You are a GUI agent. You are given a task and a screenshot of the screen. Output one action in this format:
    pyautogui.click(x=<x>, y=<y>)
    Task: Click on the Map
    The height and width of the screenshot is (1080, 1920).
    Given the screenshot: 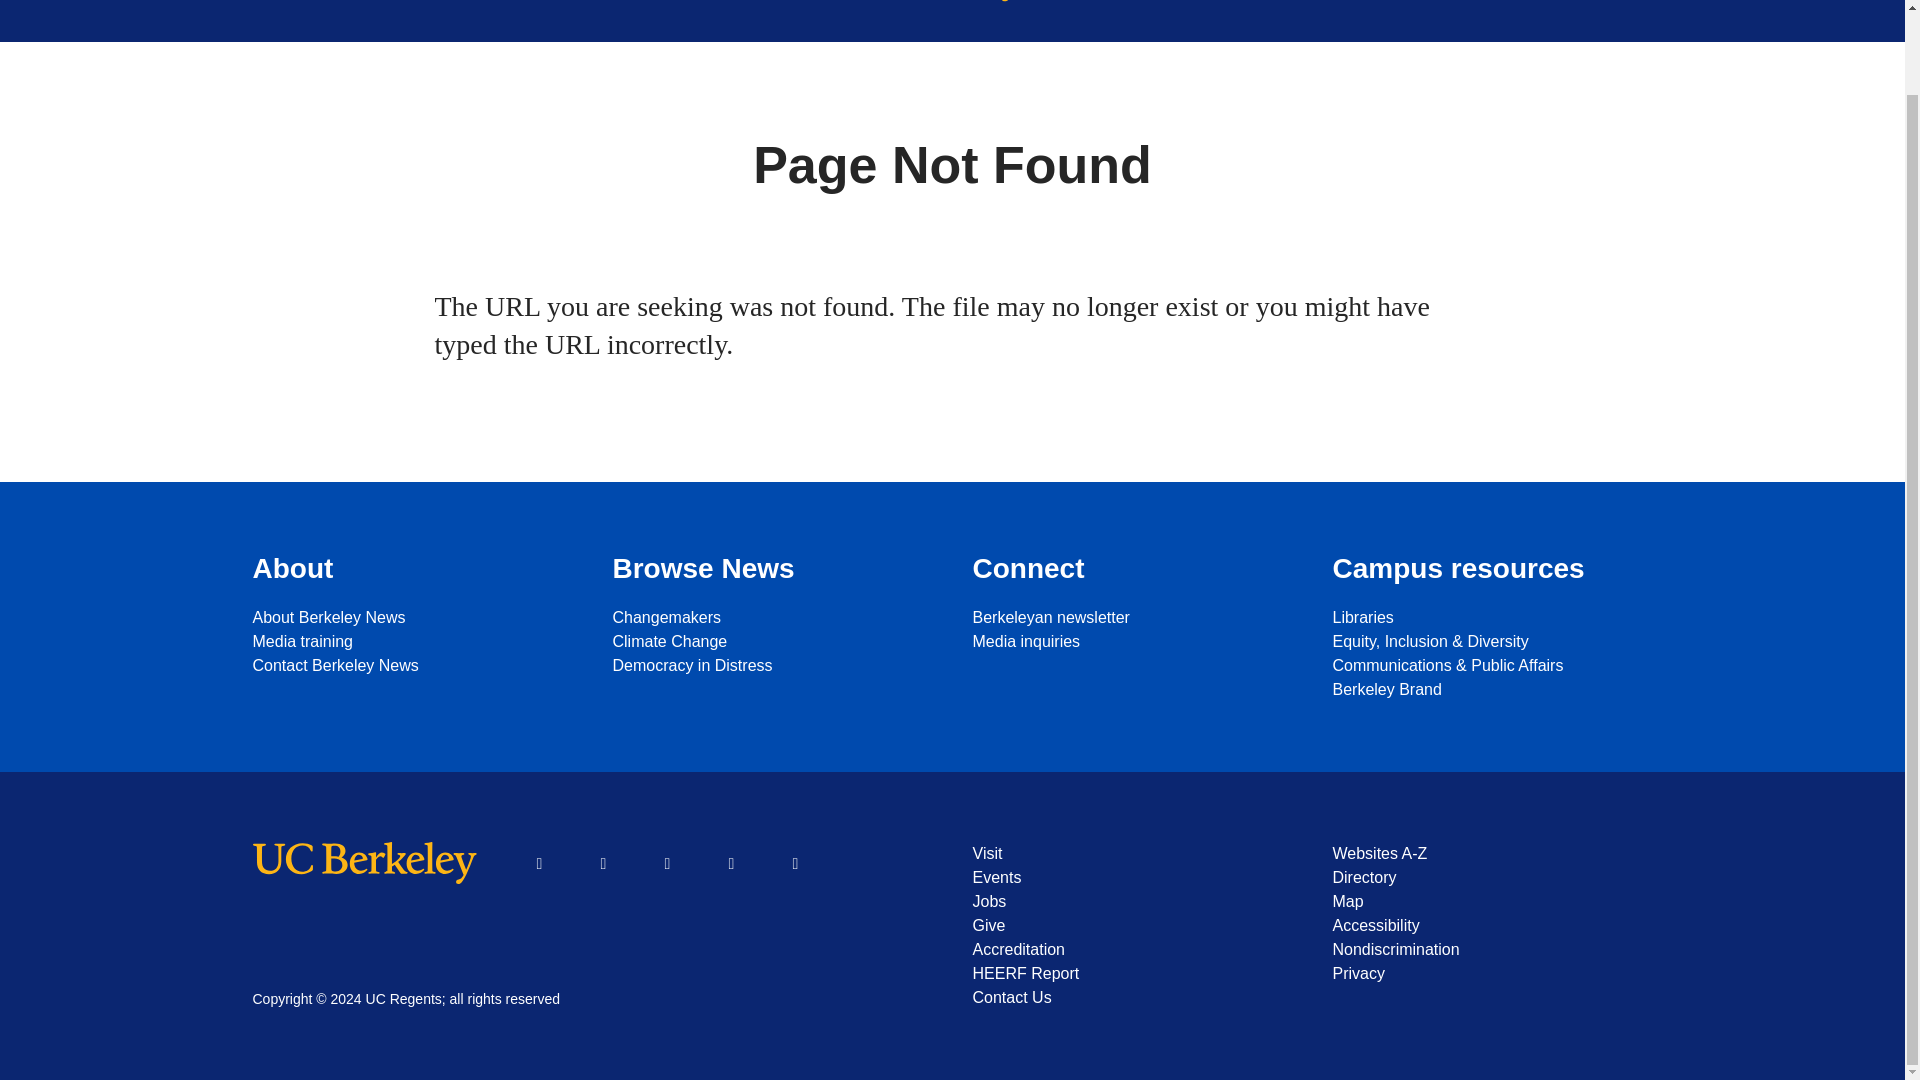 What is the action you would take?
    pyautogui.click(x=1492, y=901)
    